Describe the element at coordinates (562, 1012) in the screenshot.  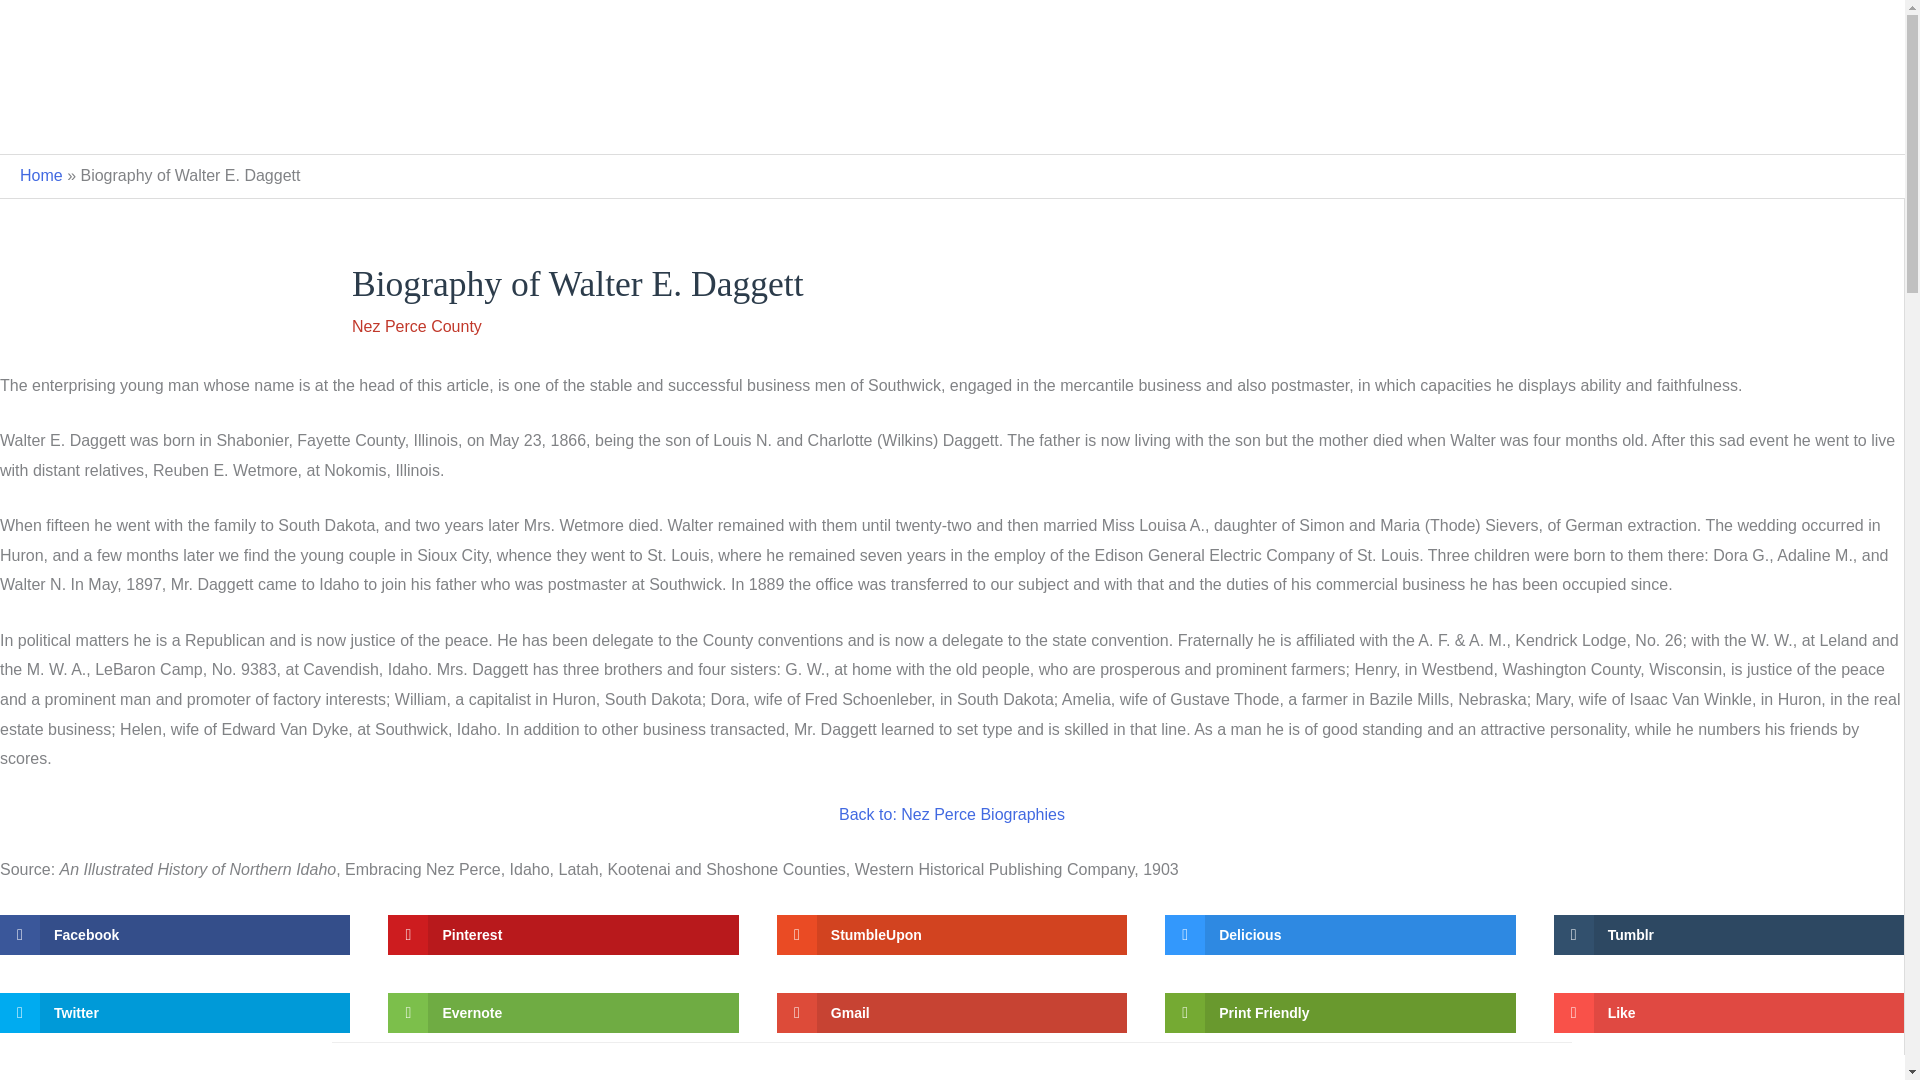
I see `Evernote` at that location.